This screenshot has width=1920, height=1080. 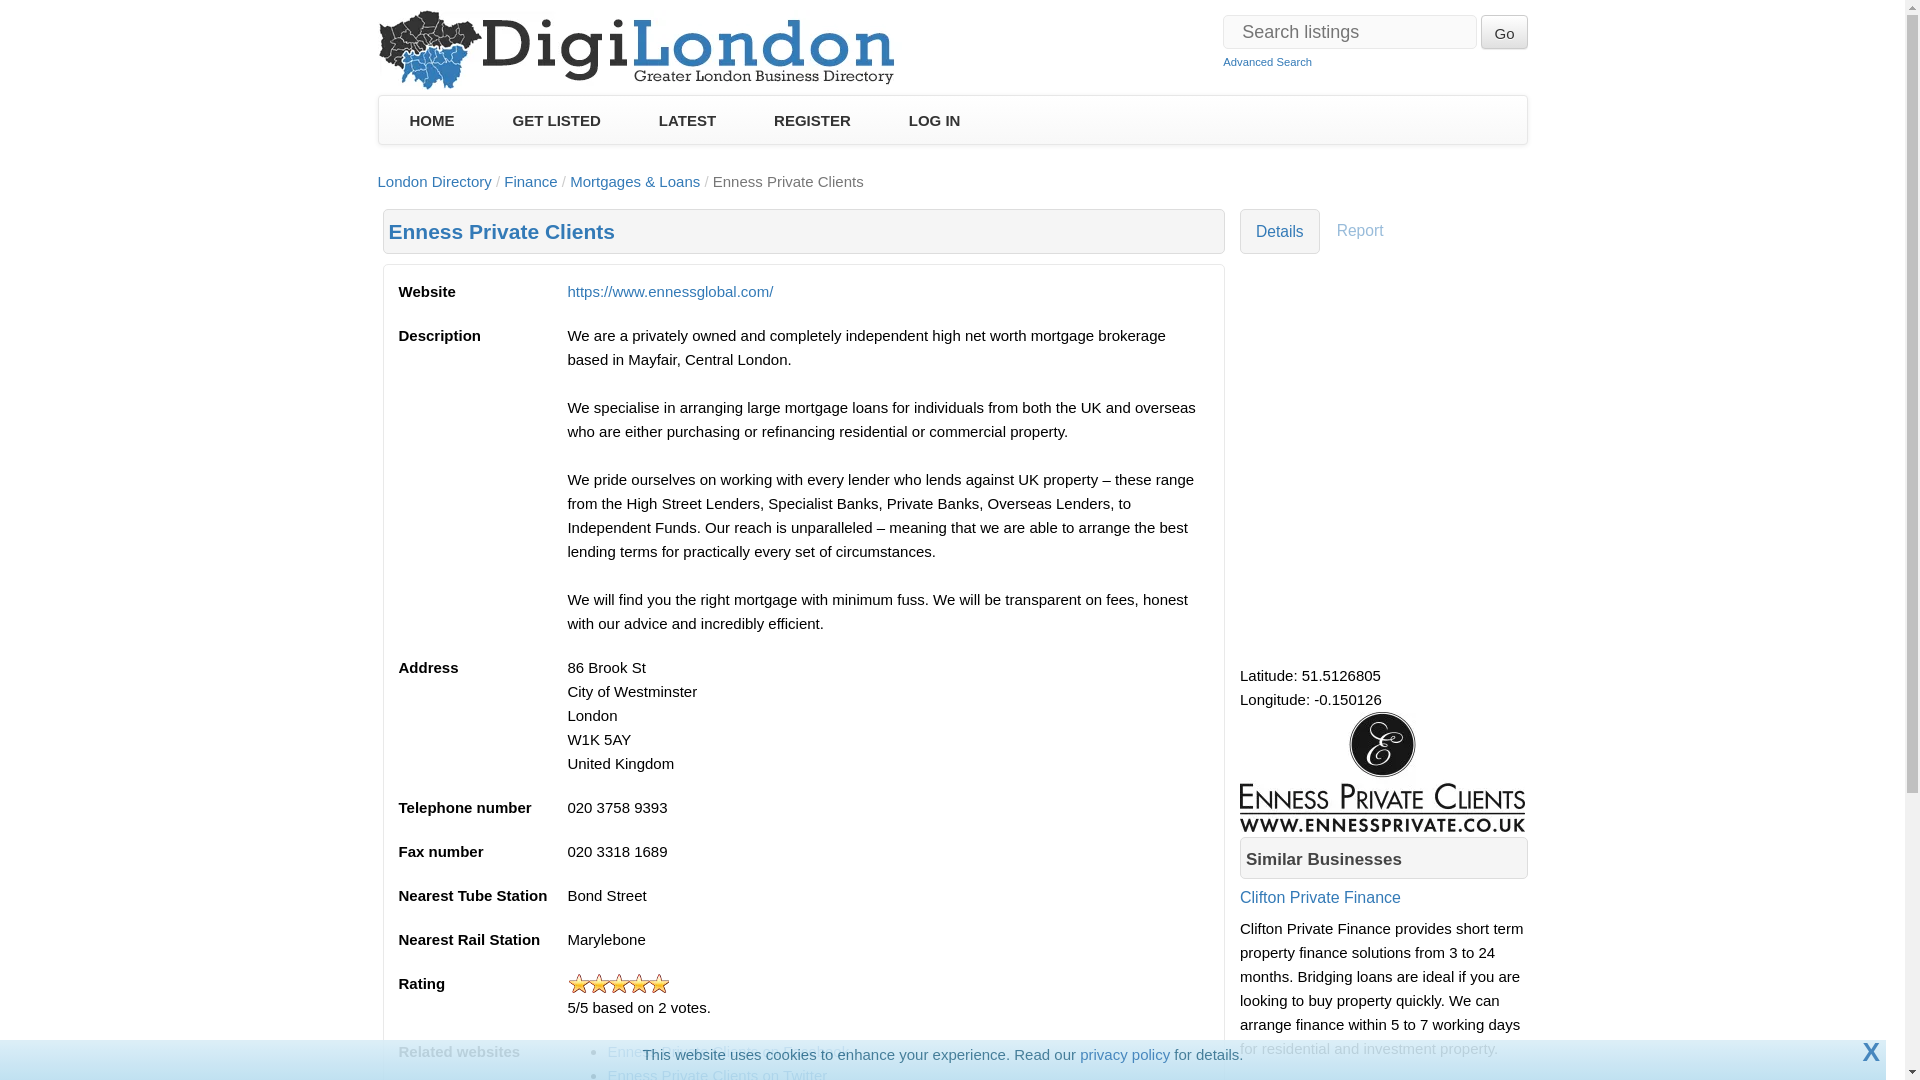 I want to click on GET LISTED, so click(x=556, y=120).